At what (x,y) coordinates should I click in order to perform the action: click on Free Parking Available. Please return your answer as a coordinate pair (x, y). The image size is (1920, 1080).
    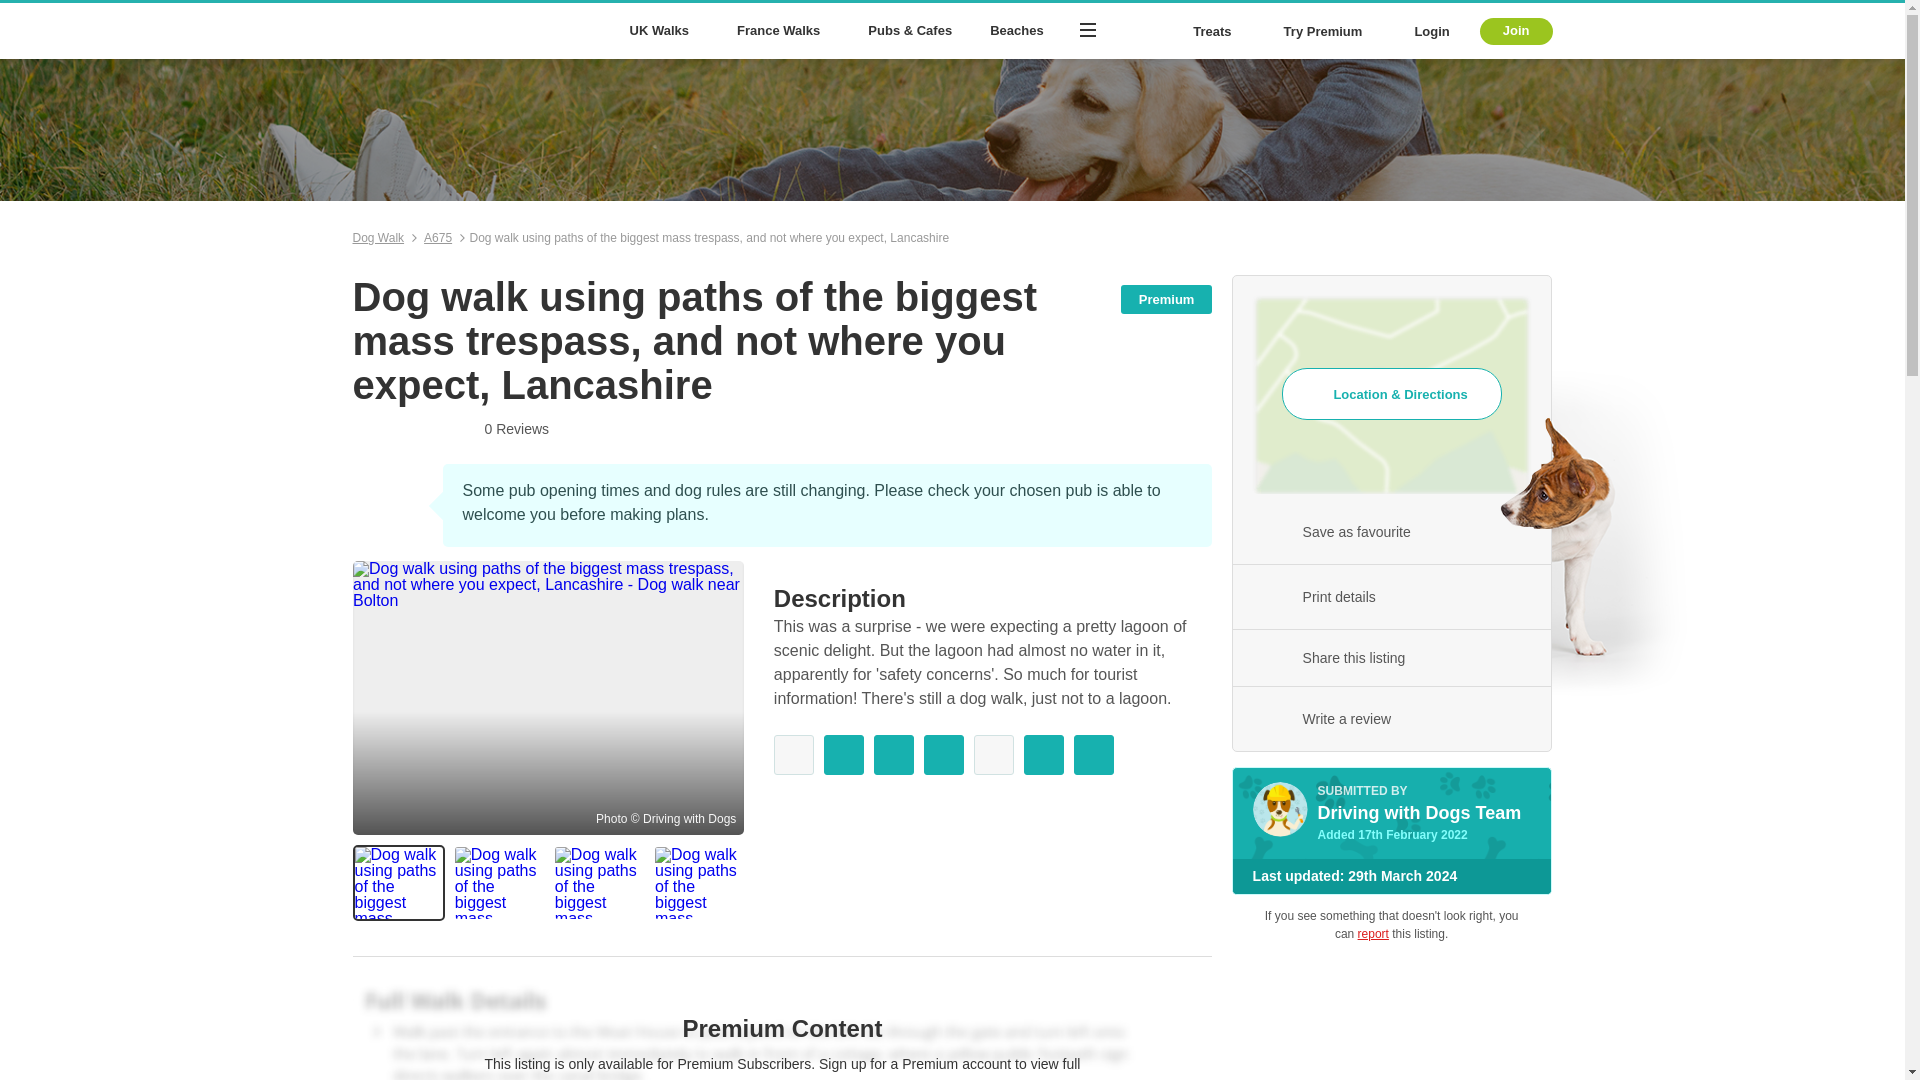
    Looking at the image, I should click on (943, 755).